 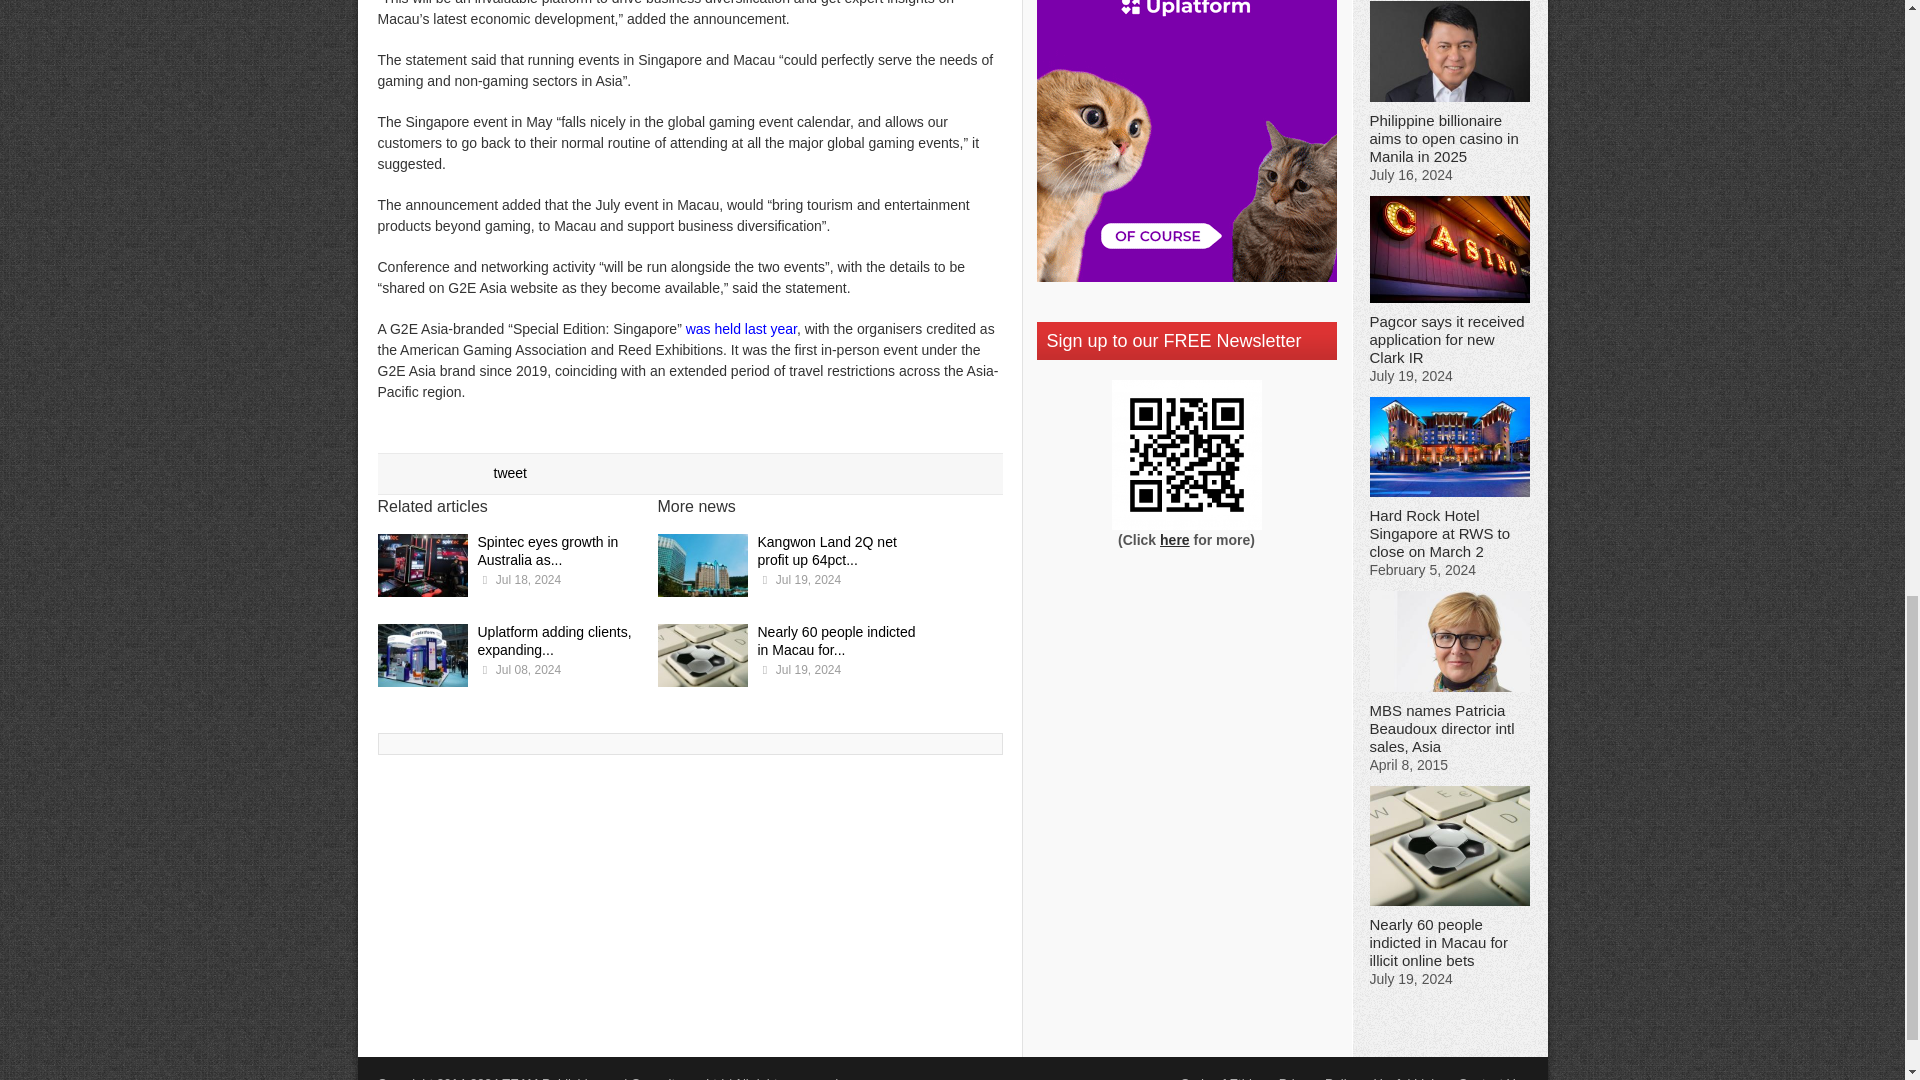 What do you see at coordinates (740, 328) in the screenshot?
I see `was held last year` at bounding box center [740, 328].